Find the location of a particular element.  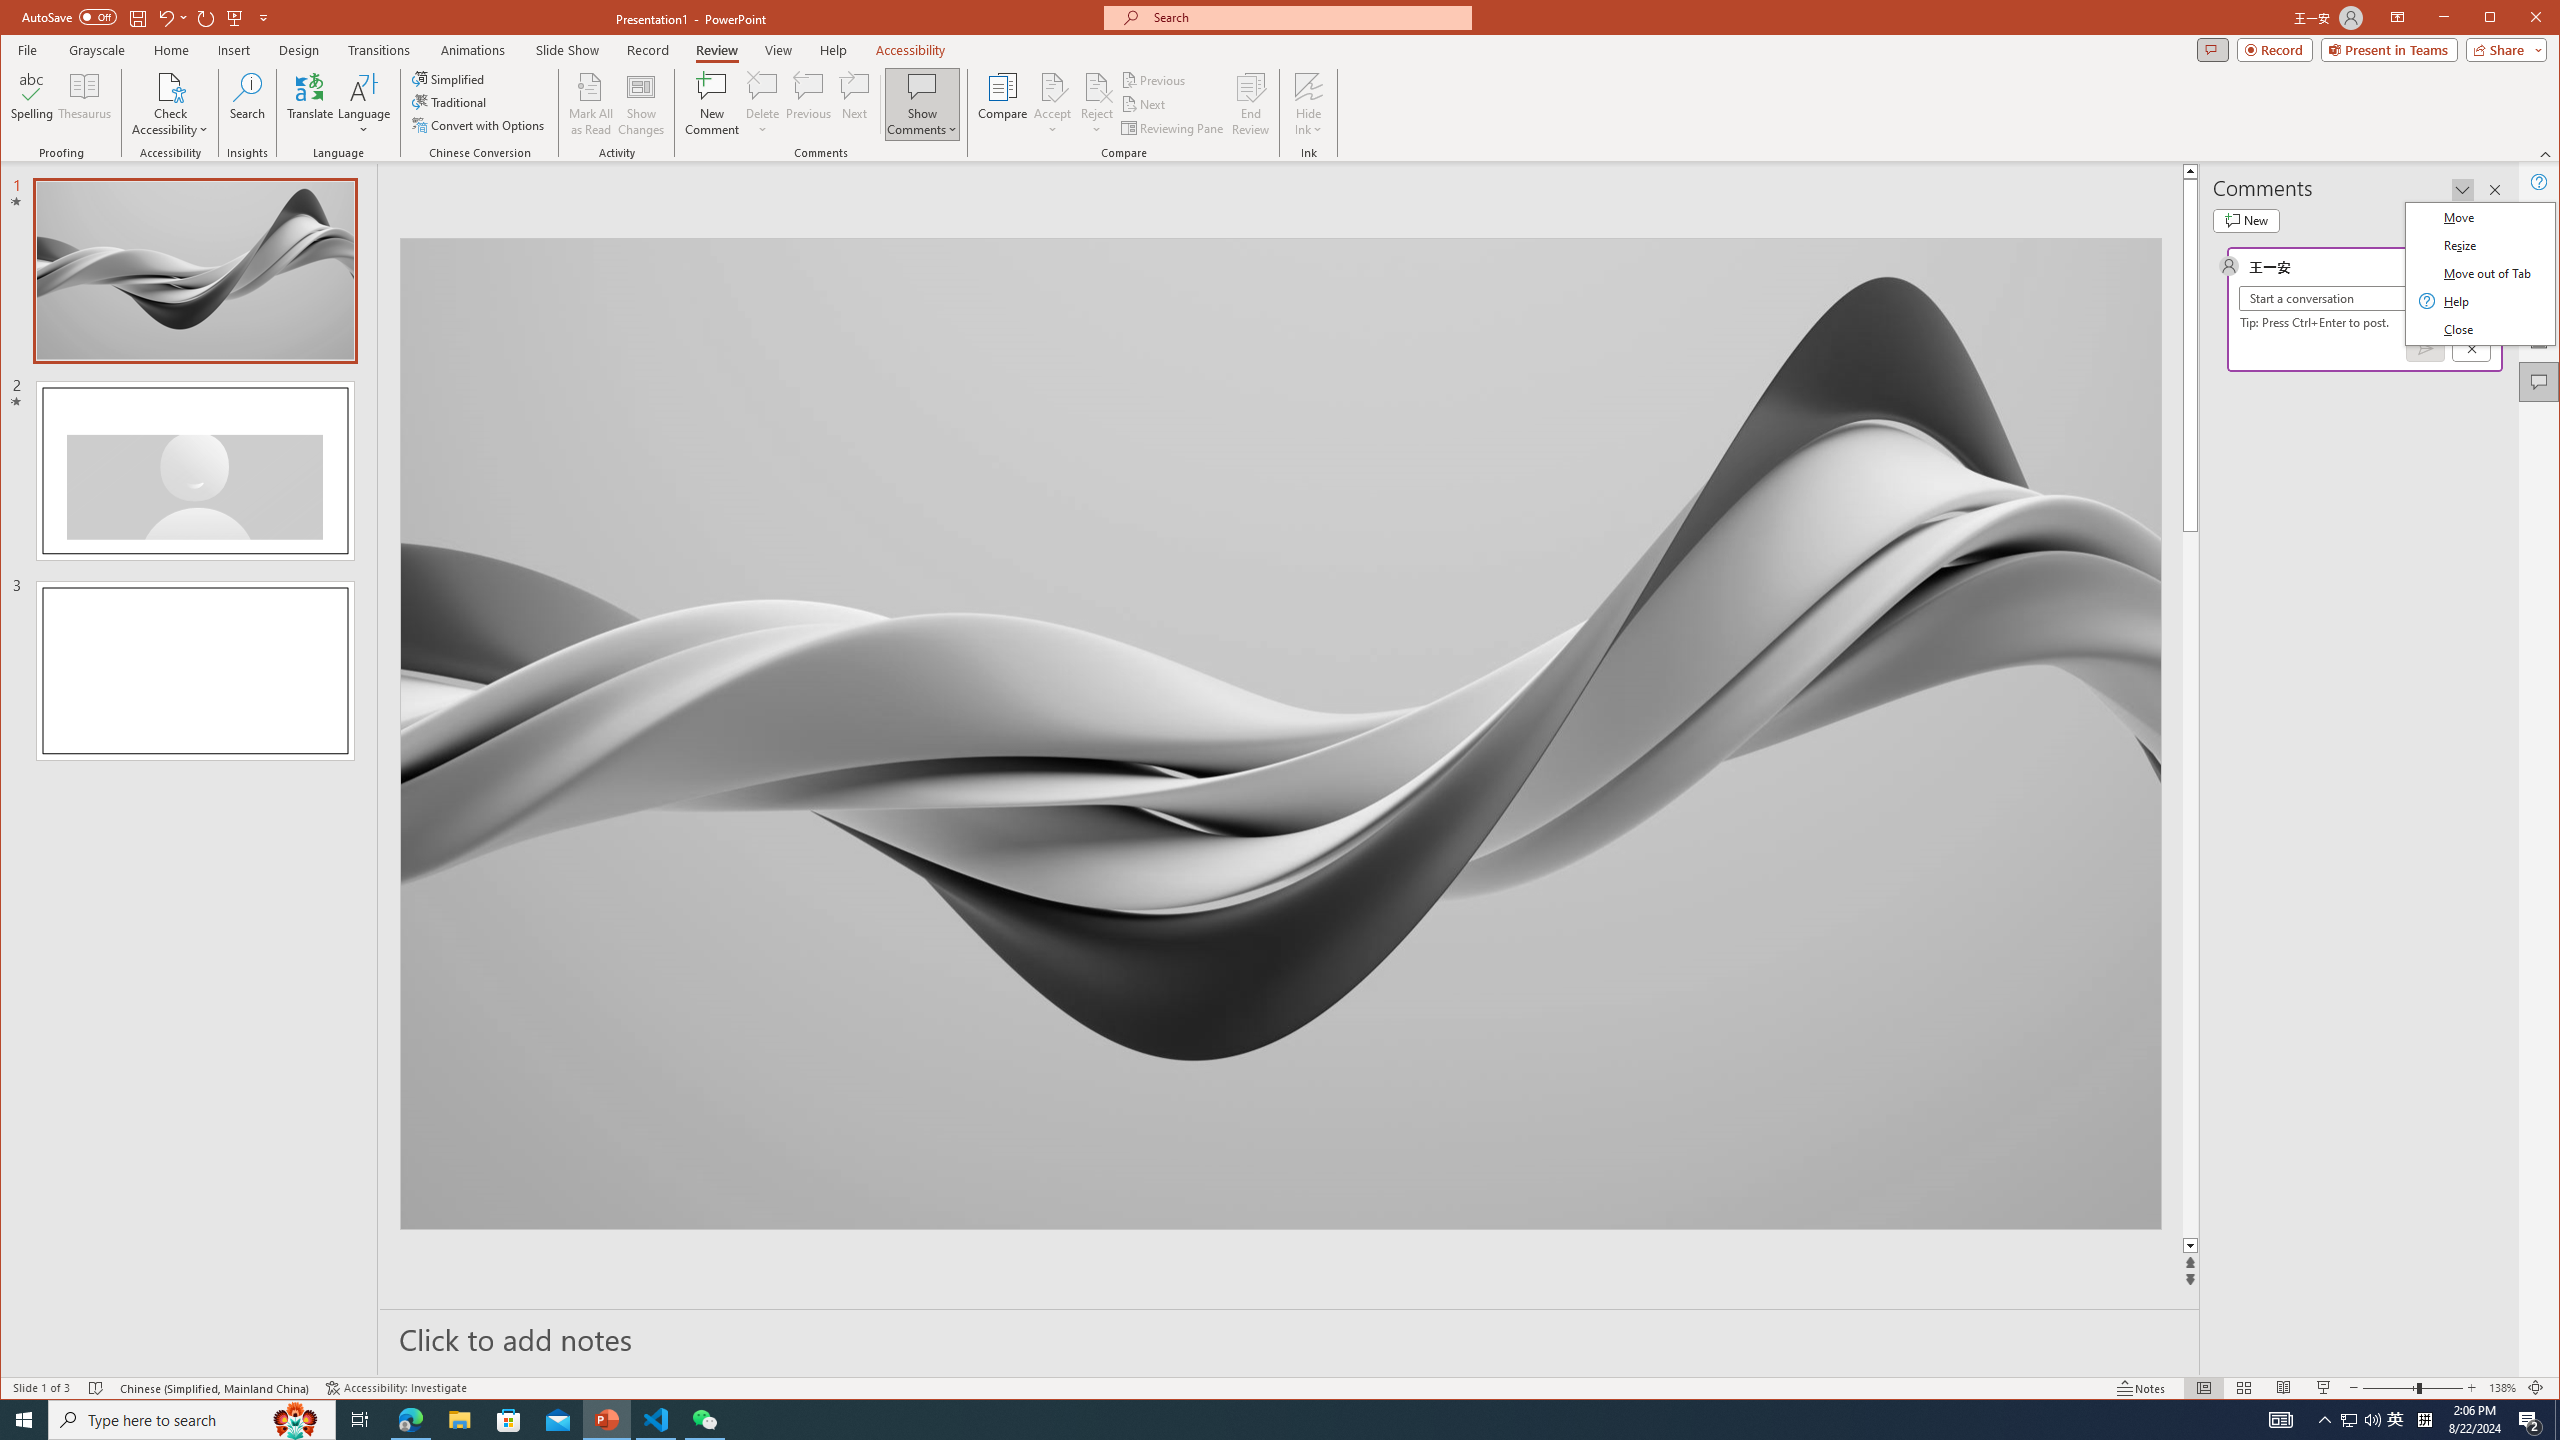

Home is located at coordinates (171, 50).